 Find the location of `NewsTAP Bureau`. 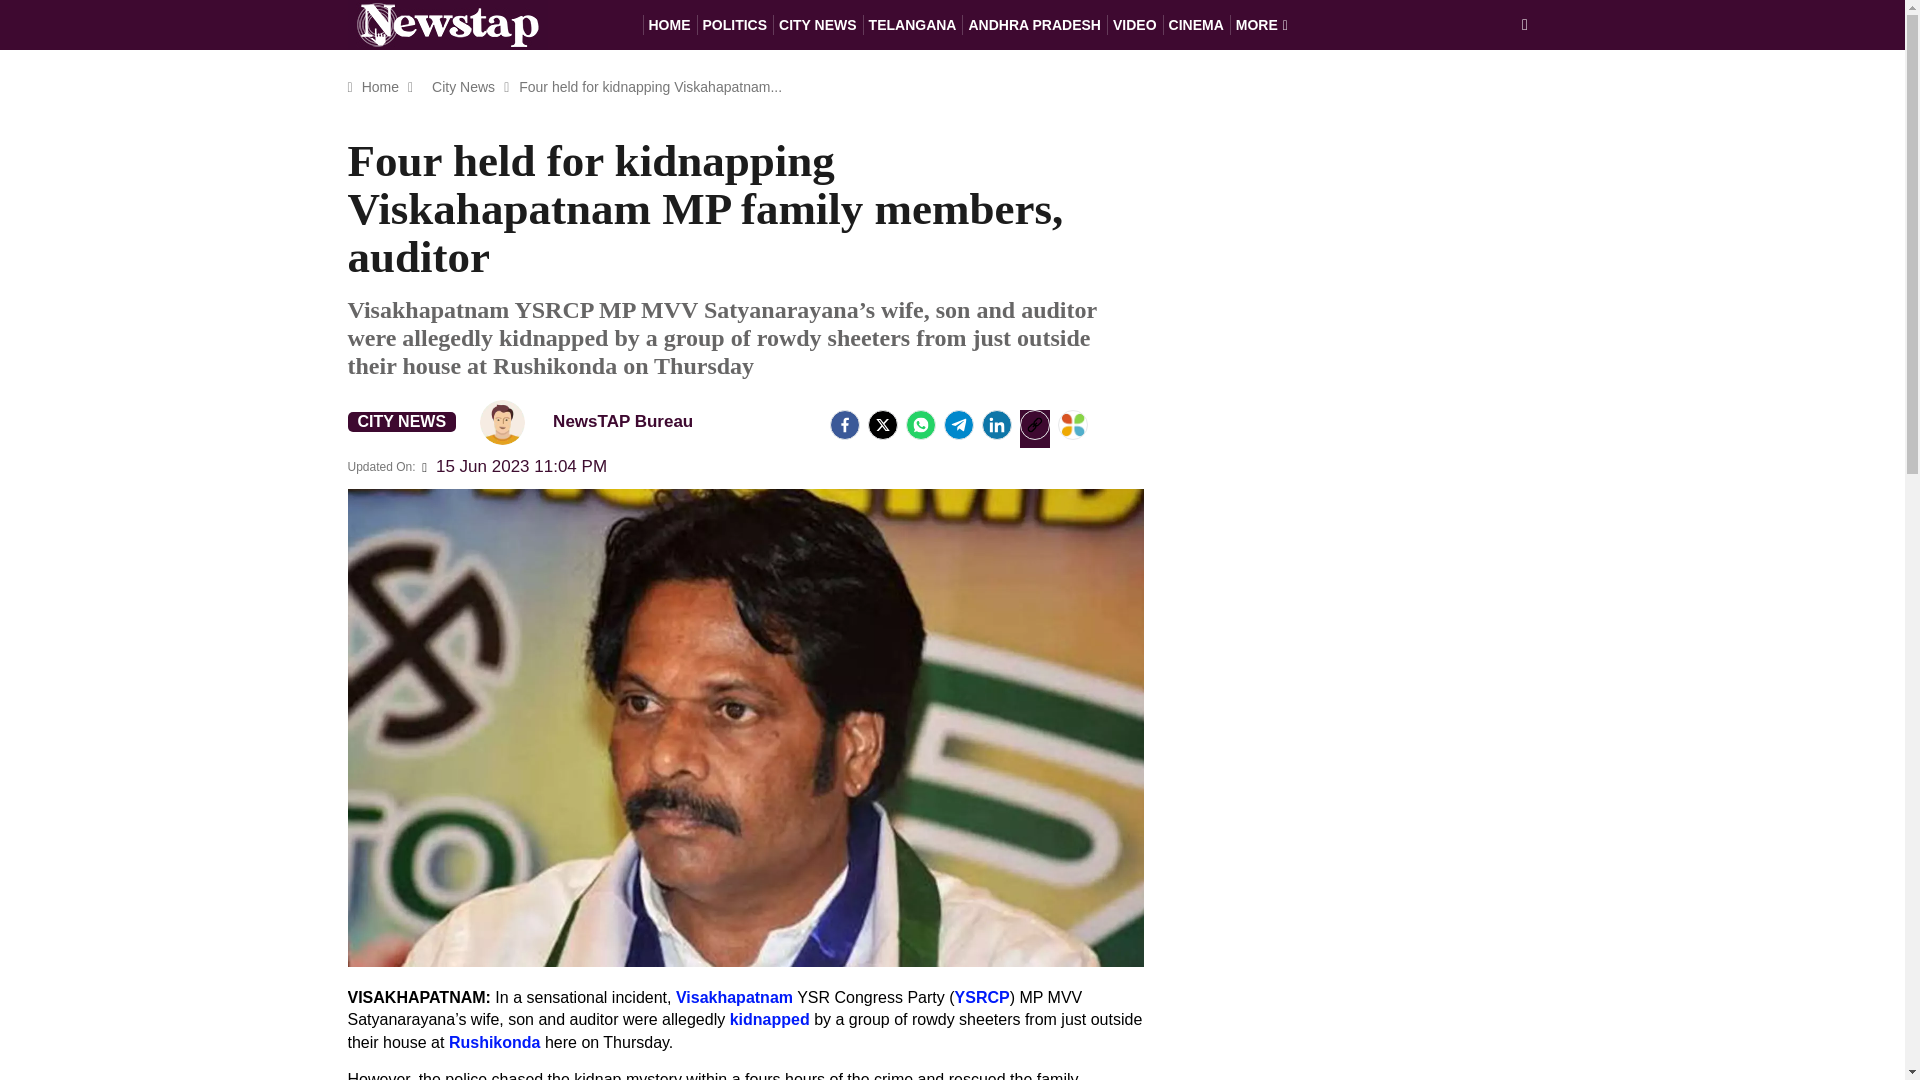

NewsTAP Bureau is located at coordinates (595, 420).